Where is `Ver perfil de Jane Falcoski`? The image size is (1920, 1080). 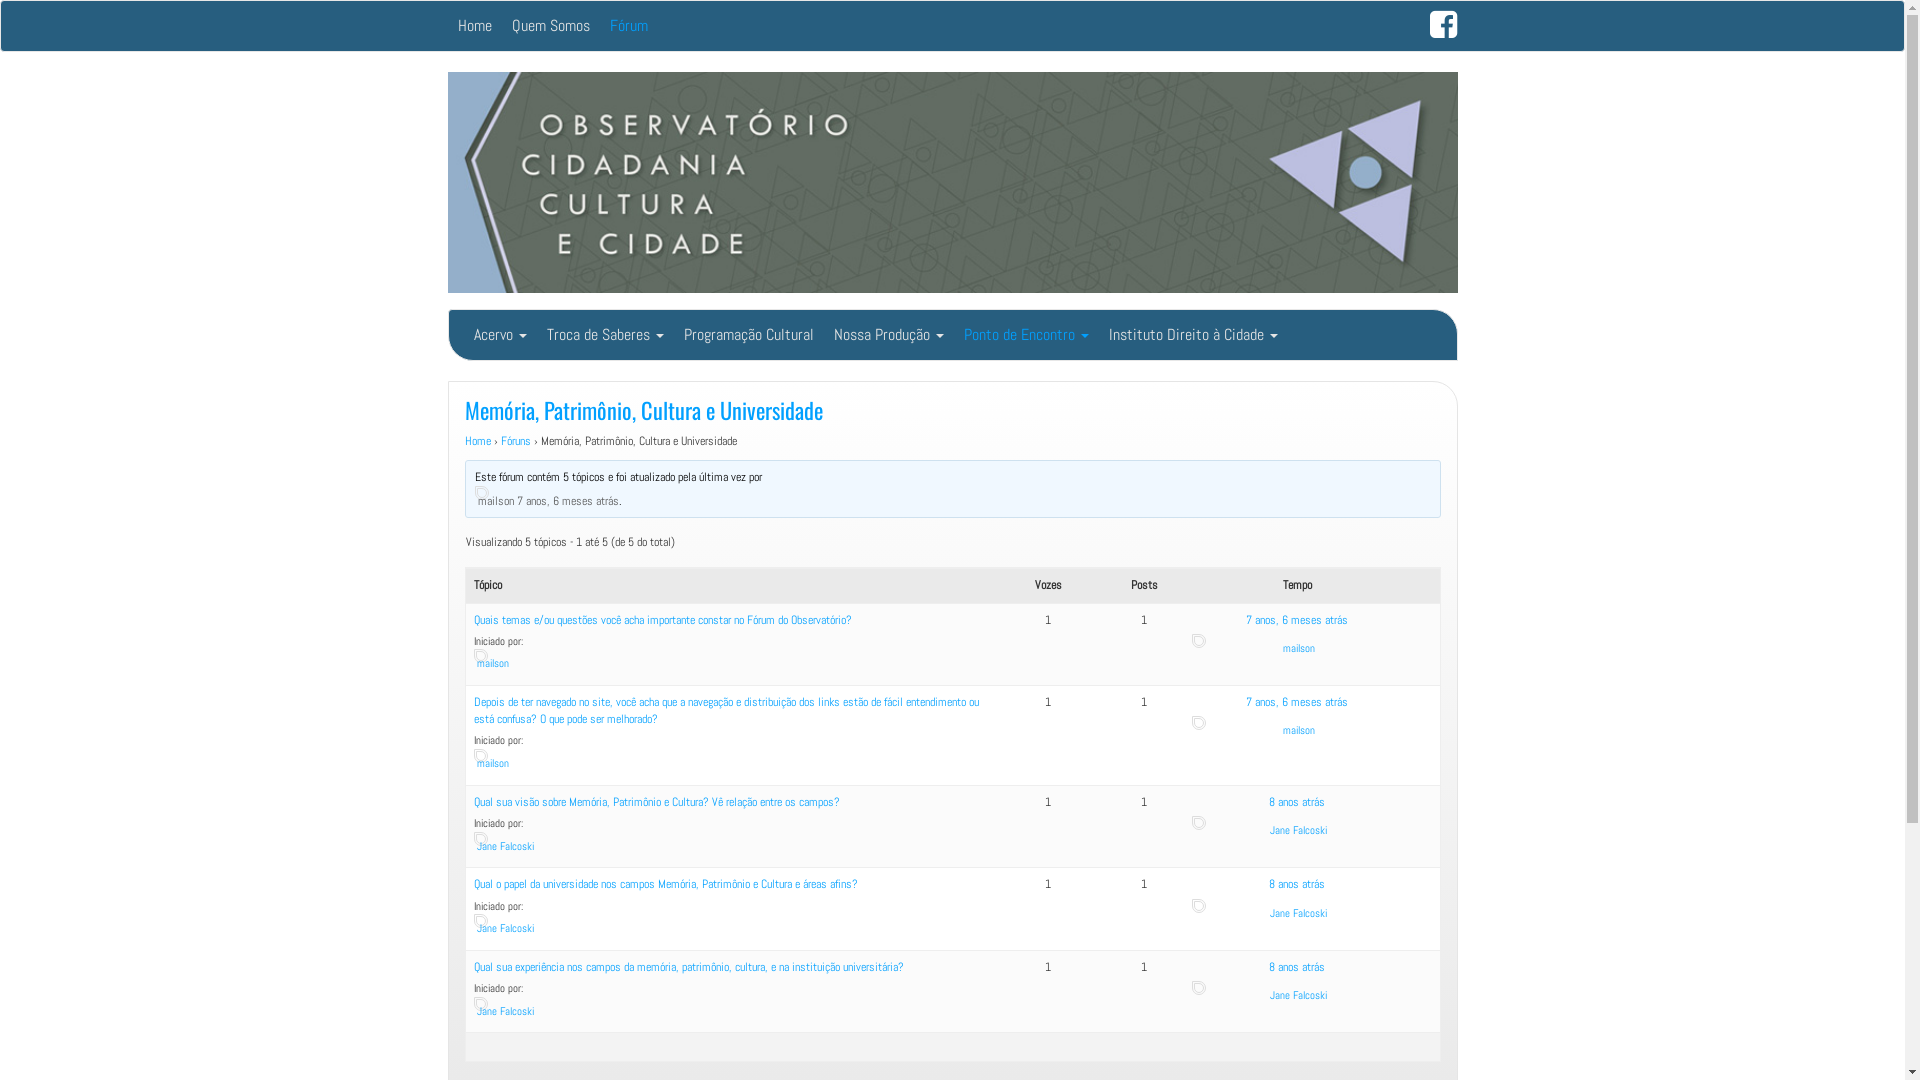
Ver perfil de Jane Falcoski is located at coordinates (738, 1016).